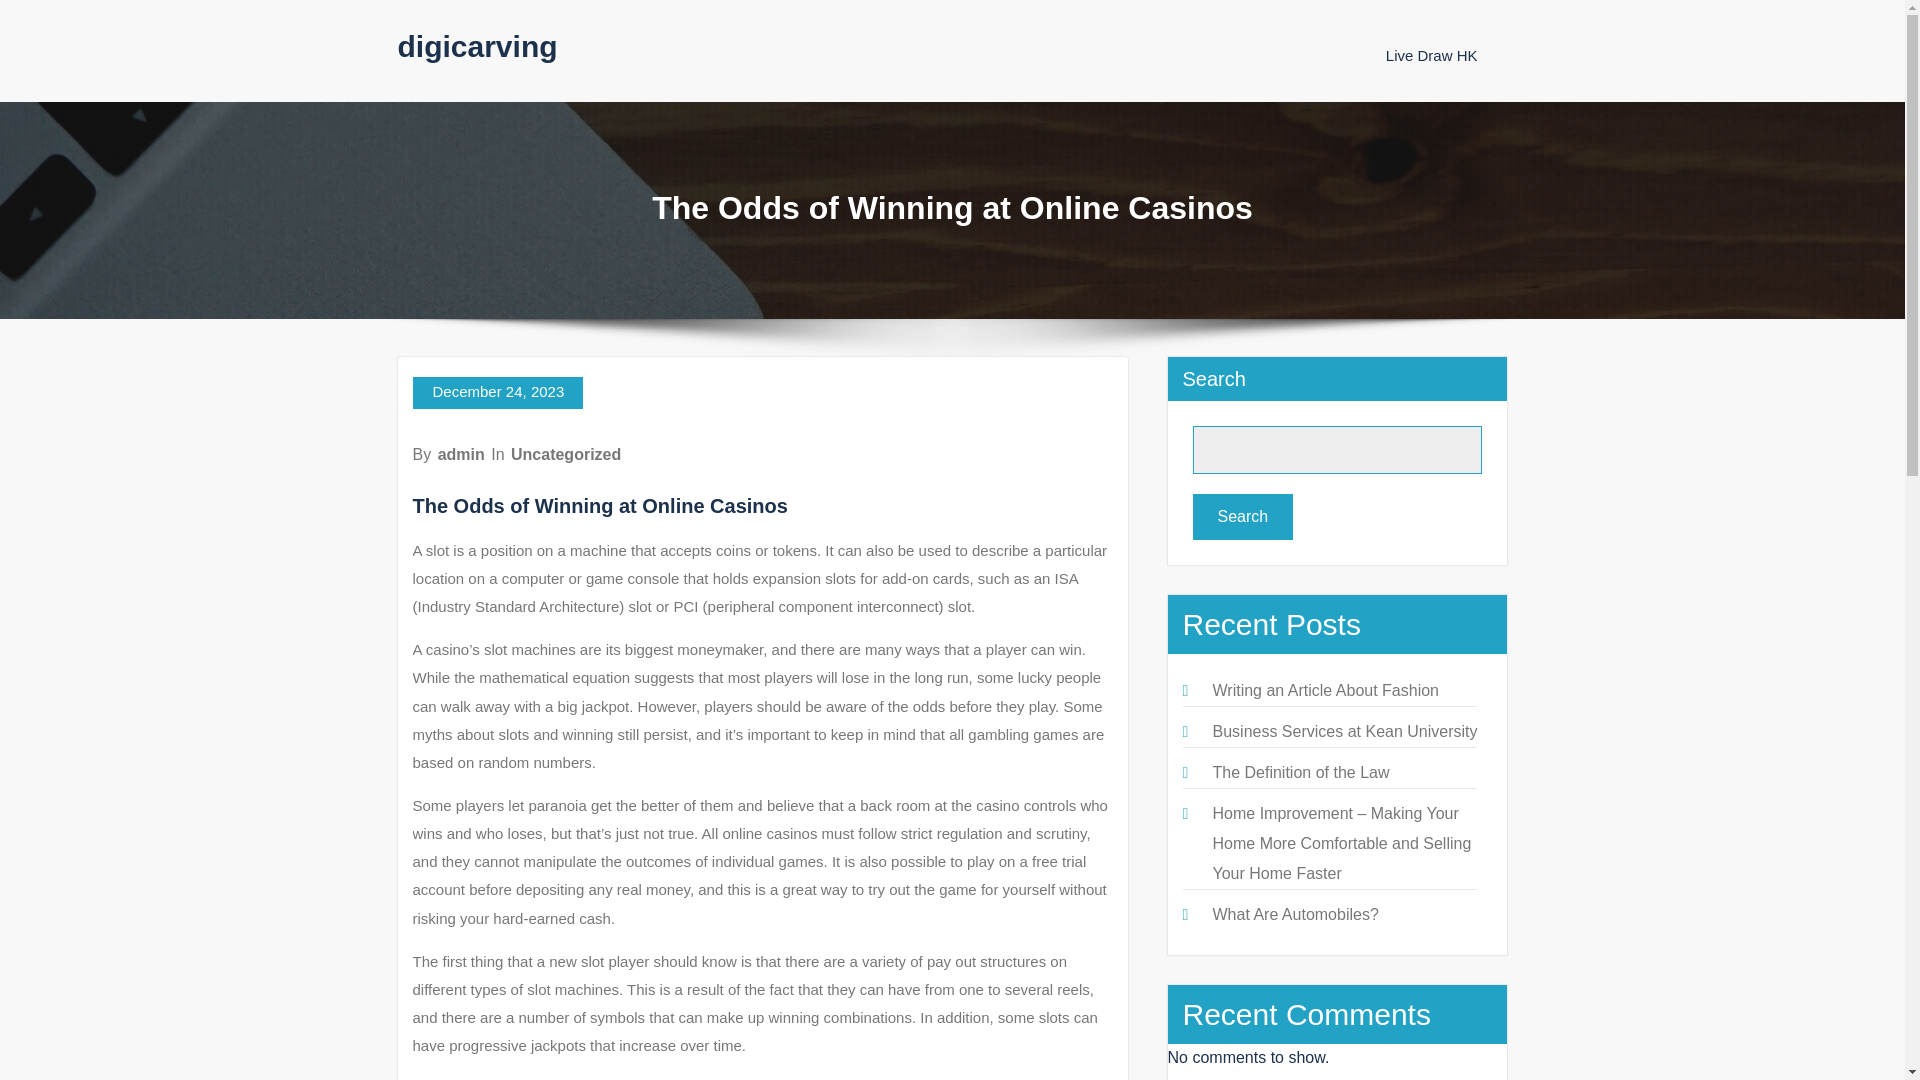 The image size is (1920, 1080). I want to click on Business Services at Kean University, so click(1344, 730).